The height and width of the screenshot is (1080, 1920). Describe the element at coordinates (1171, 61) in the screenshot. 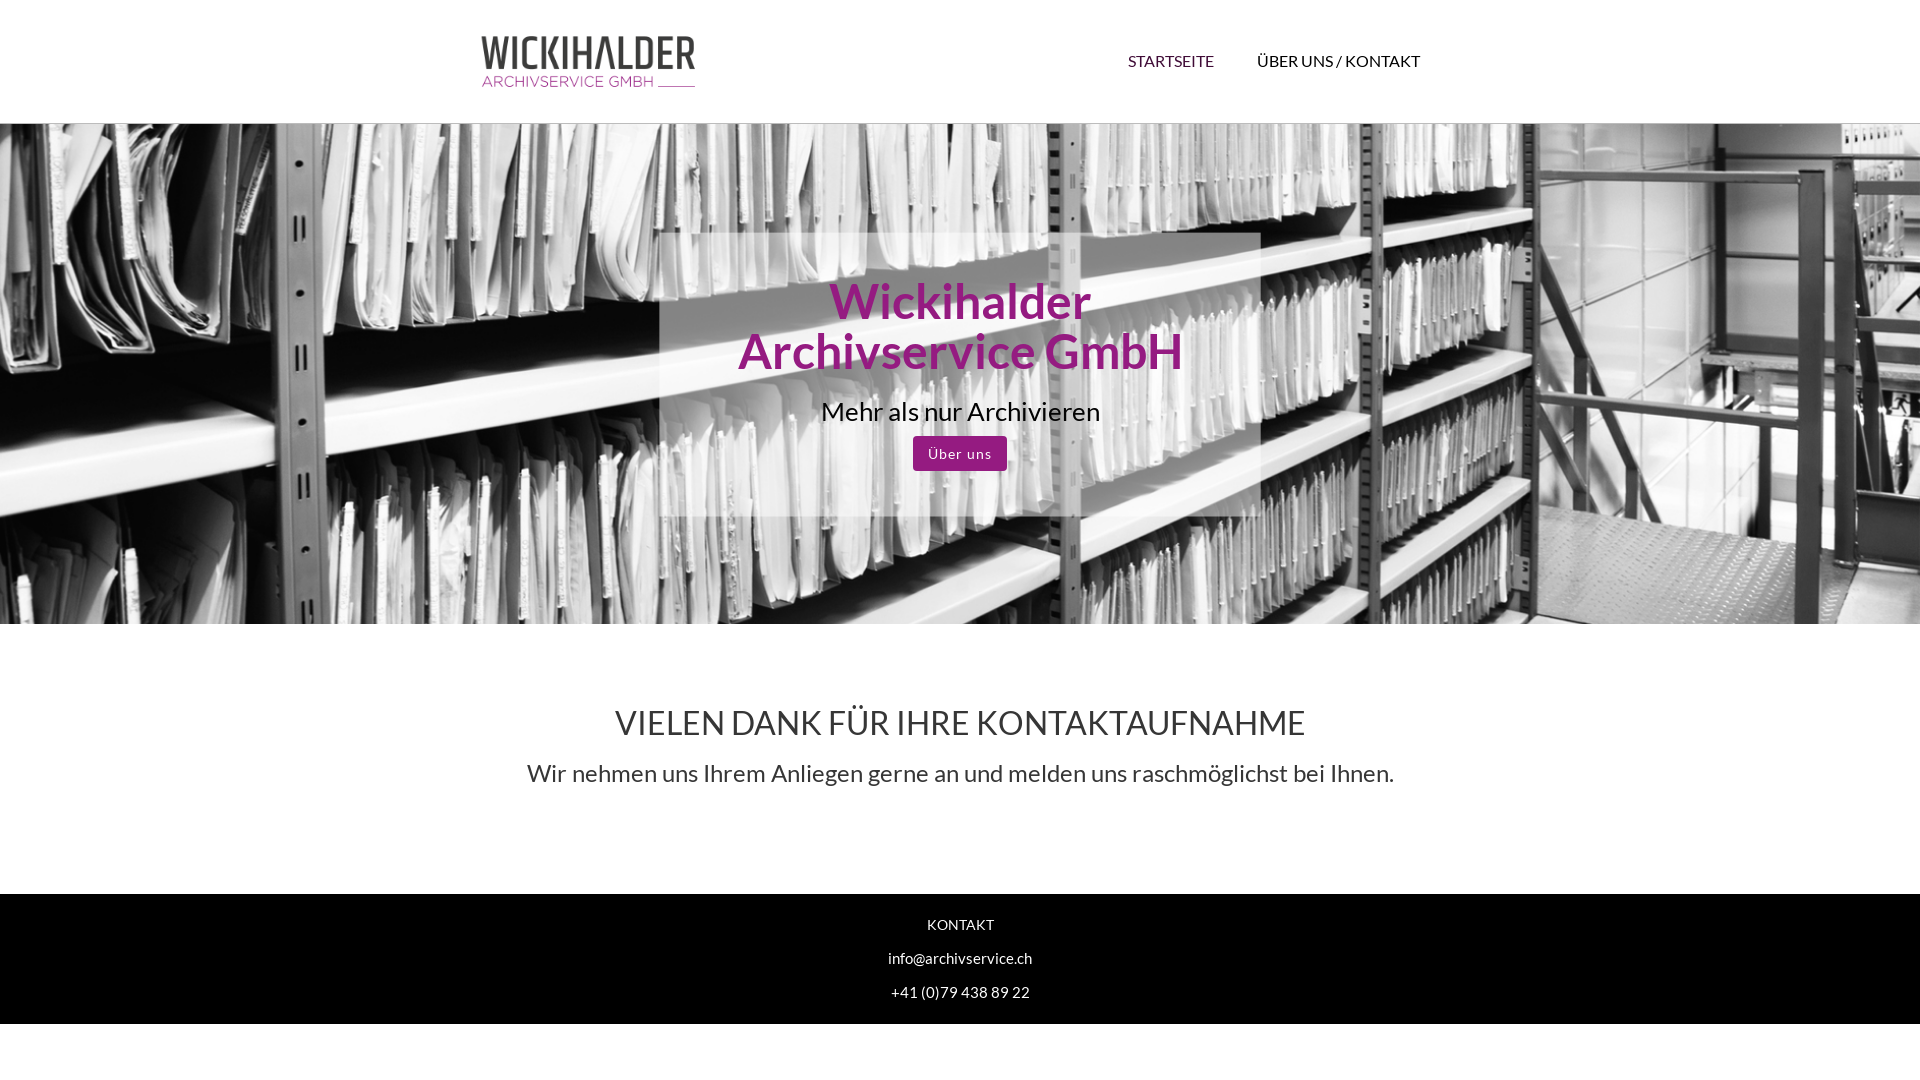

I see `STARTSEITE` at that location.